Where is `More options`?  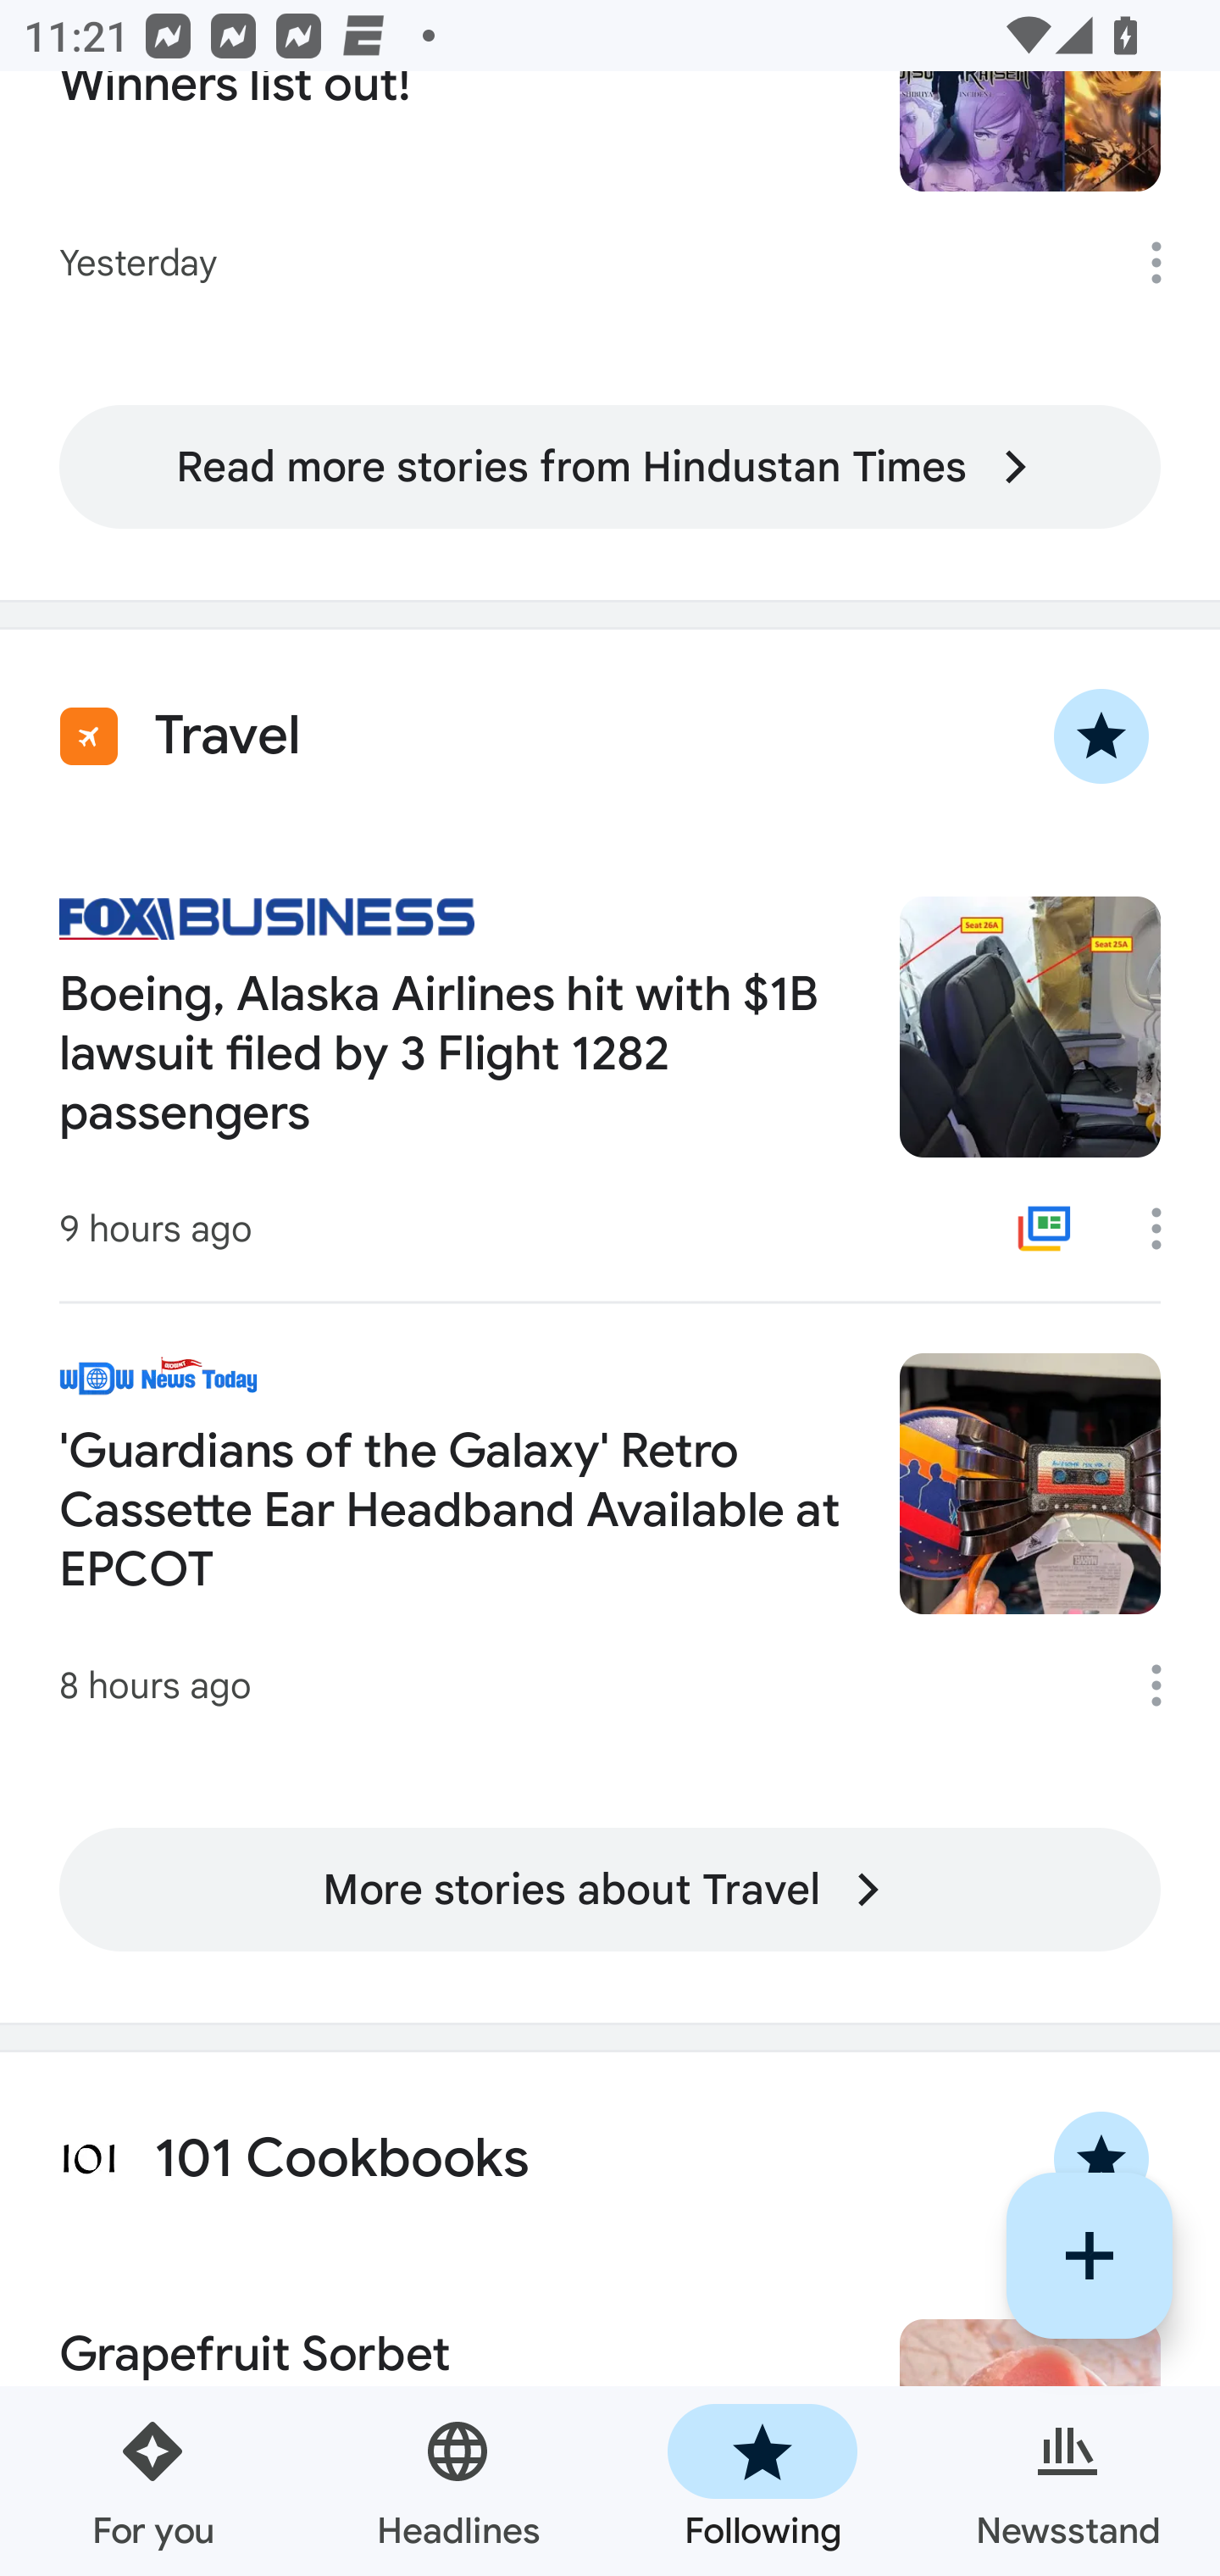 More options is located at coordinates (1167, 1686).